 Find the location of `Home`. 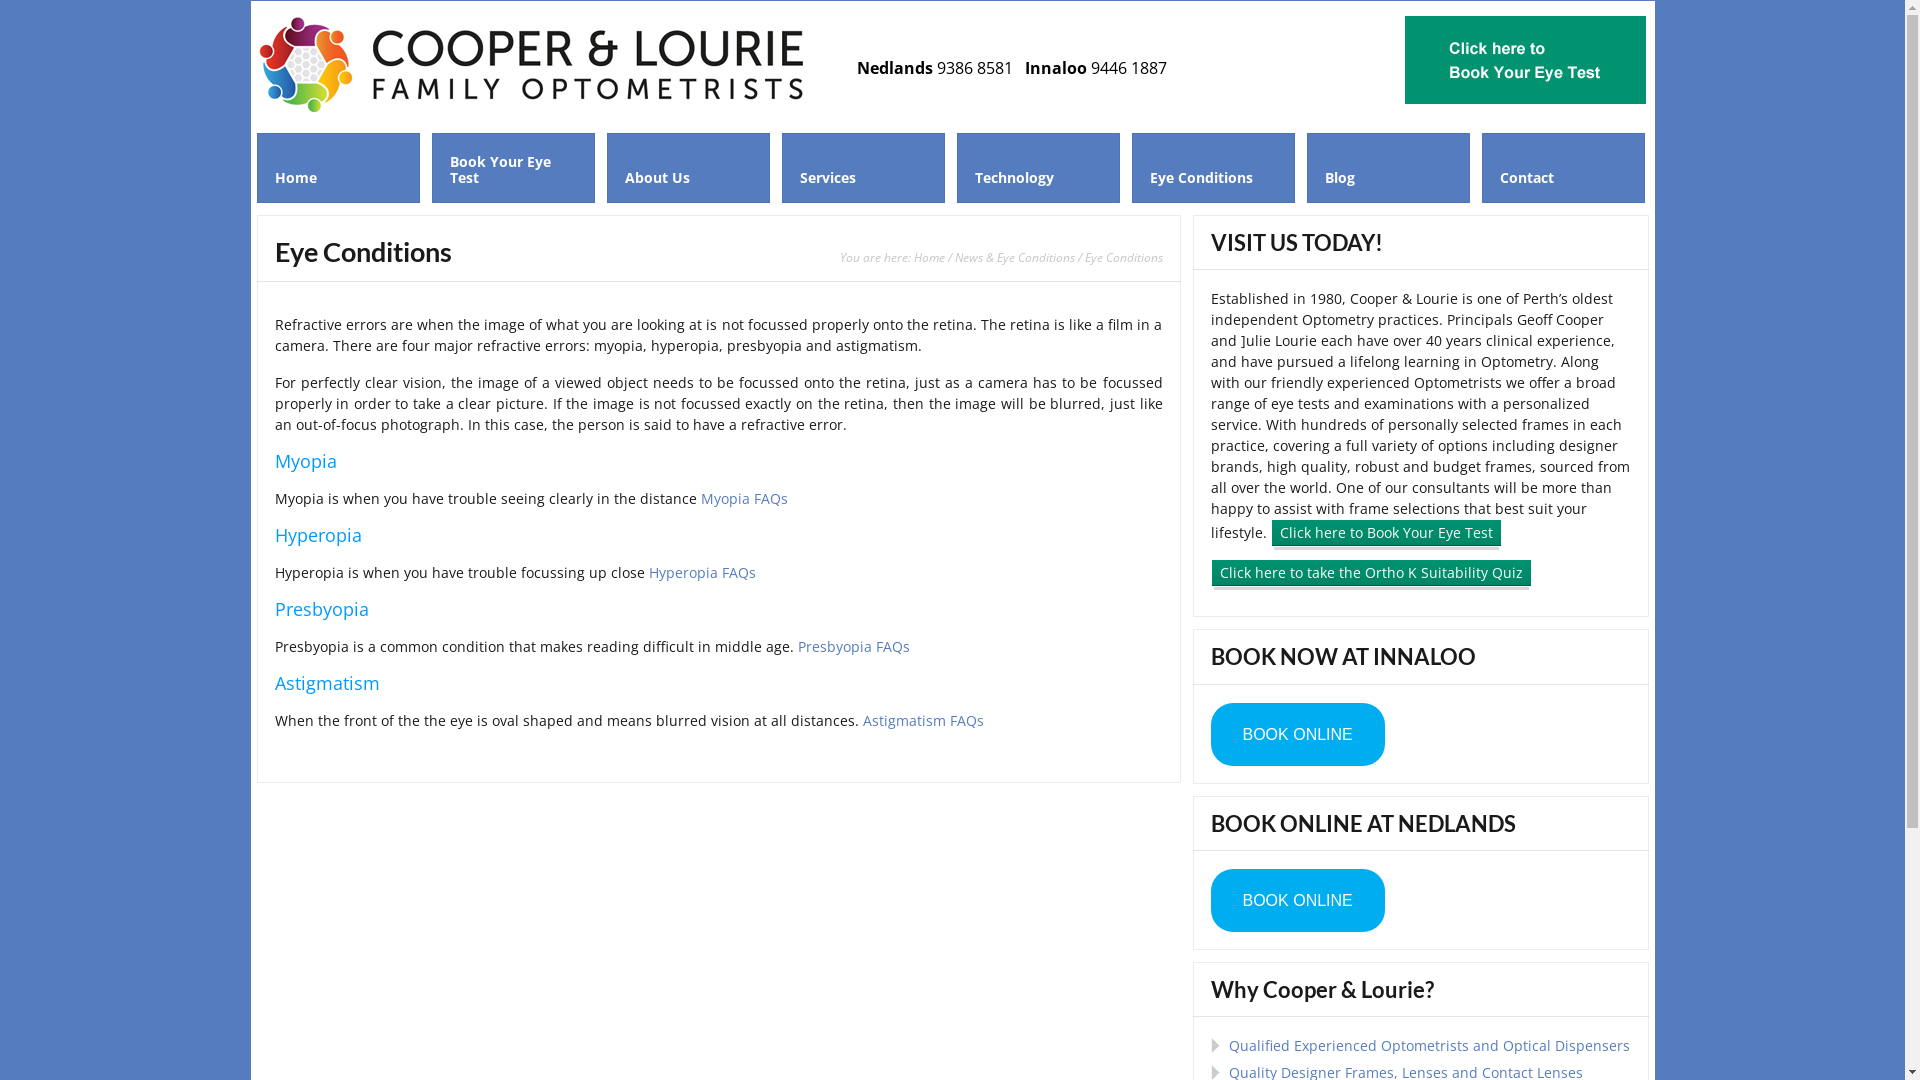

Home is located at coordinates (338, 168).